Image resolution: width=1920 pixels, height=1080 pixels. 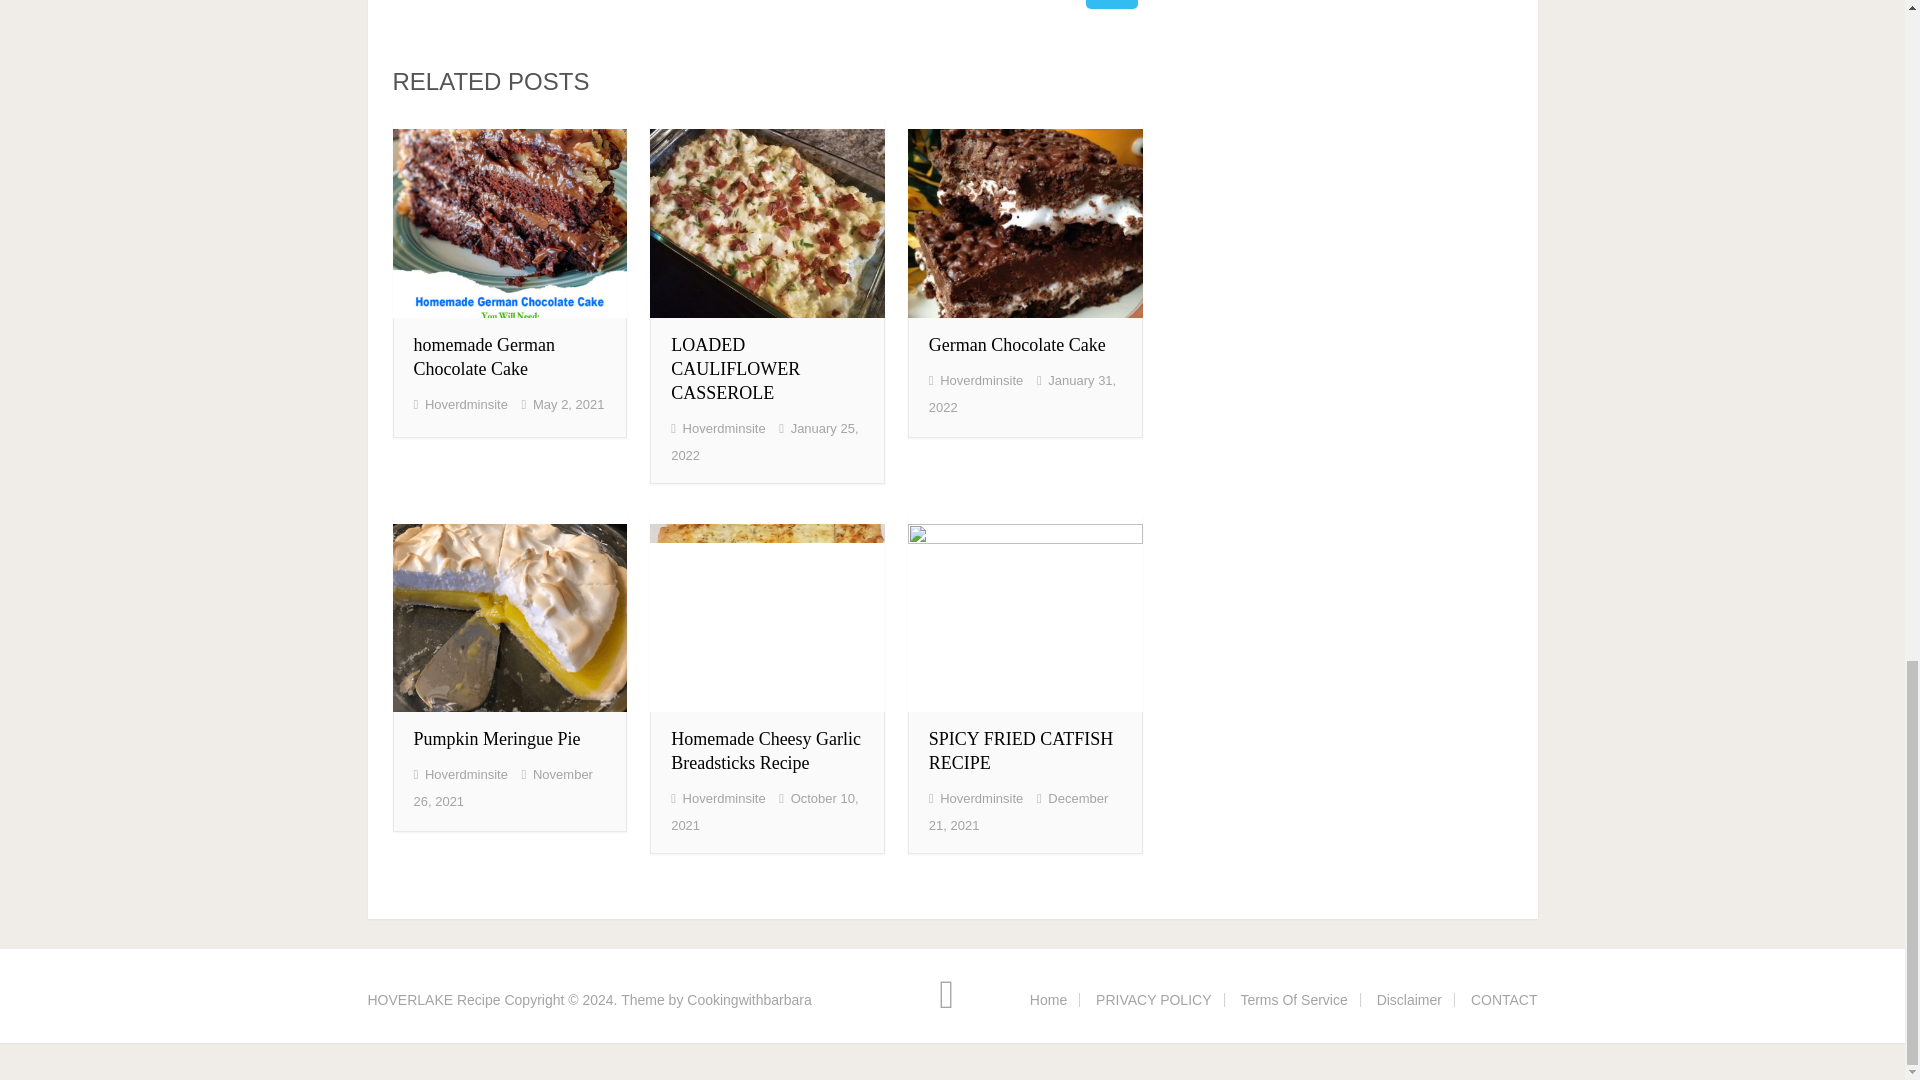 I want to click on Pumpkin Meringue Pie, so click(x=498, y=739).